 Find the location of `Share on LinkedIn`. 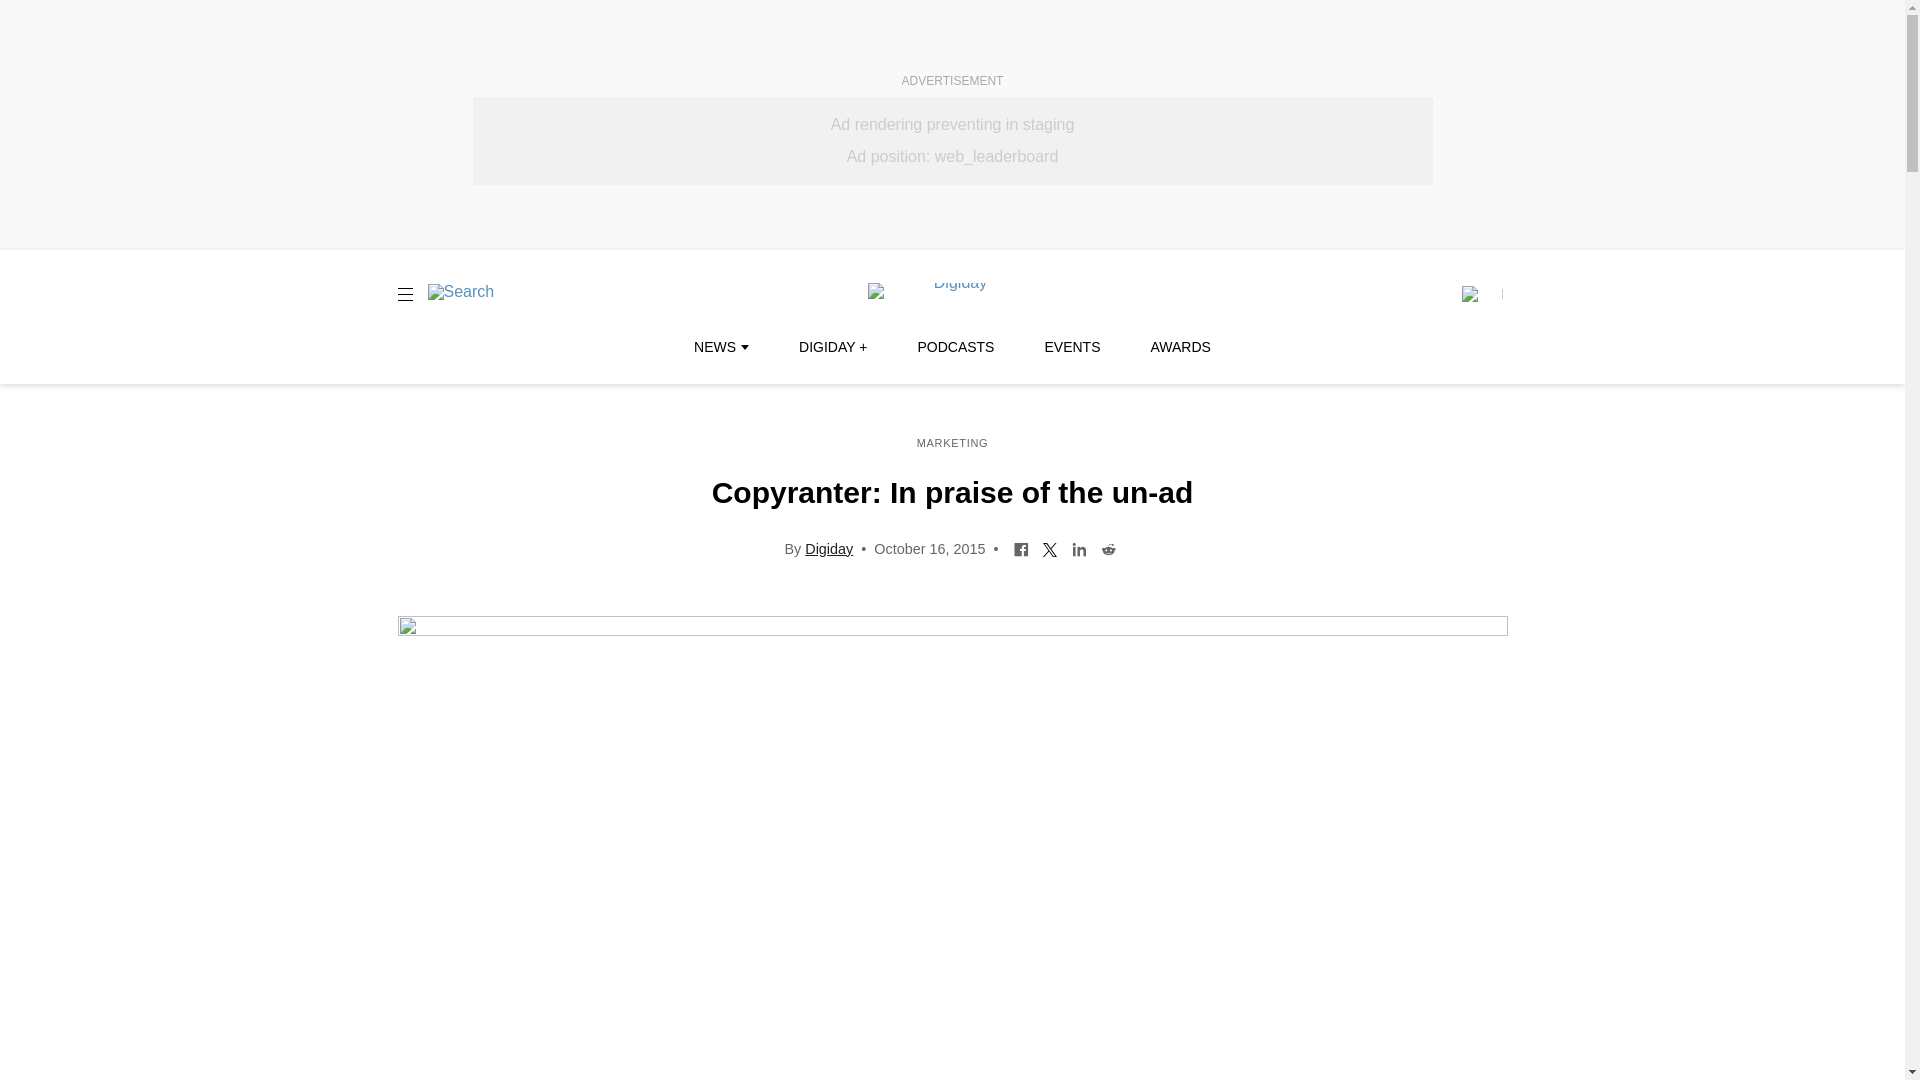

Share on LinkedIn is located at coordinates (1080, 548).